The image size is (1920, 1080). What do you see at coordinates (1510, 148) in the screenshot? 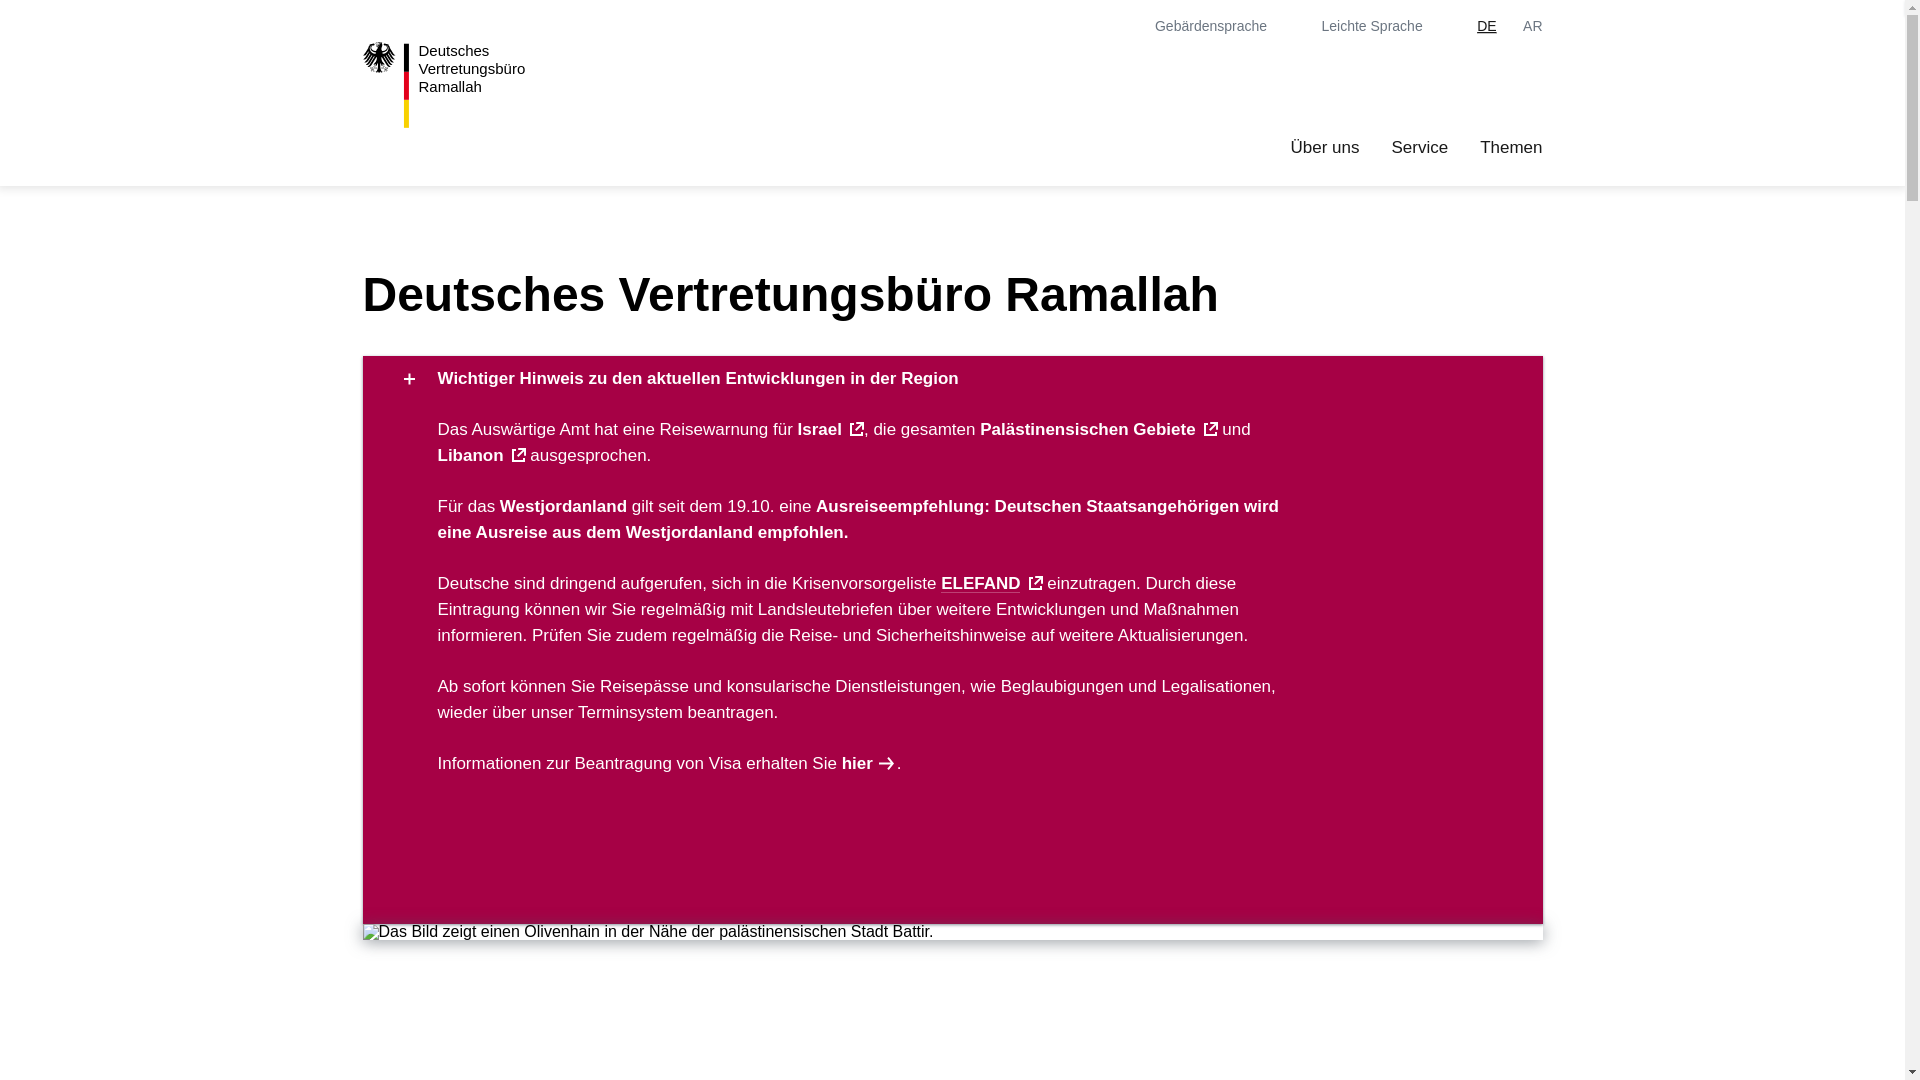
I see `Themen` at bounding box center [1510, 148].